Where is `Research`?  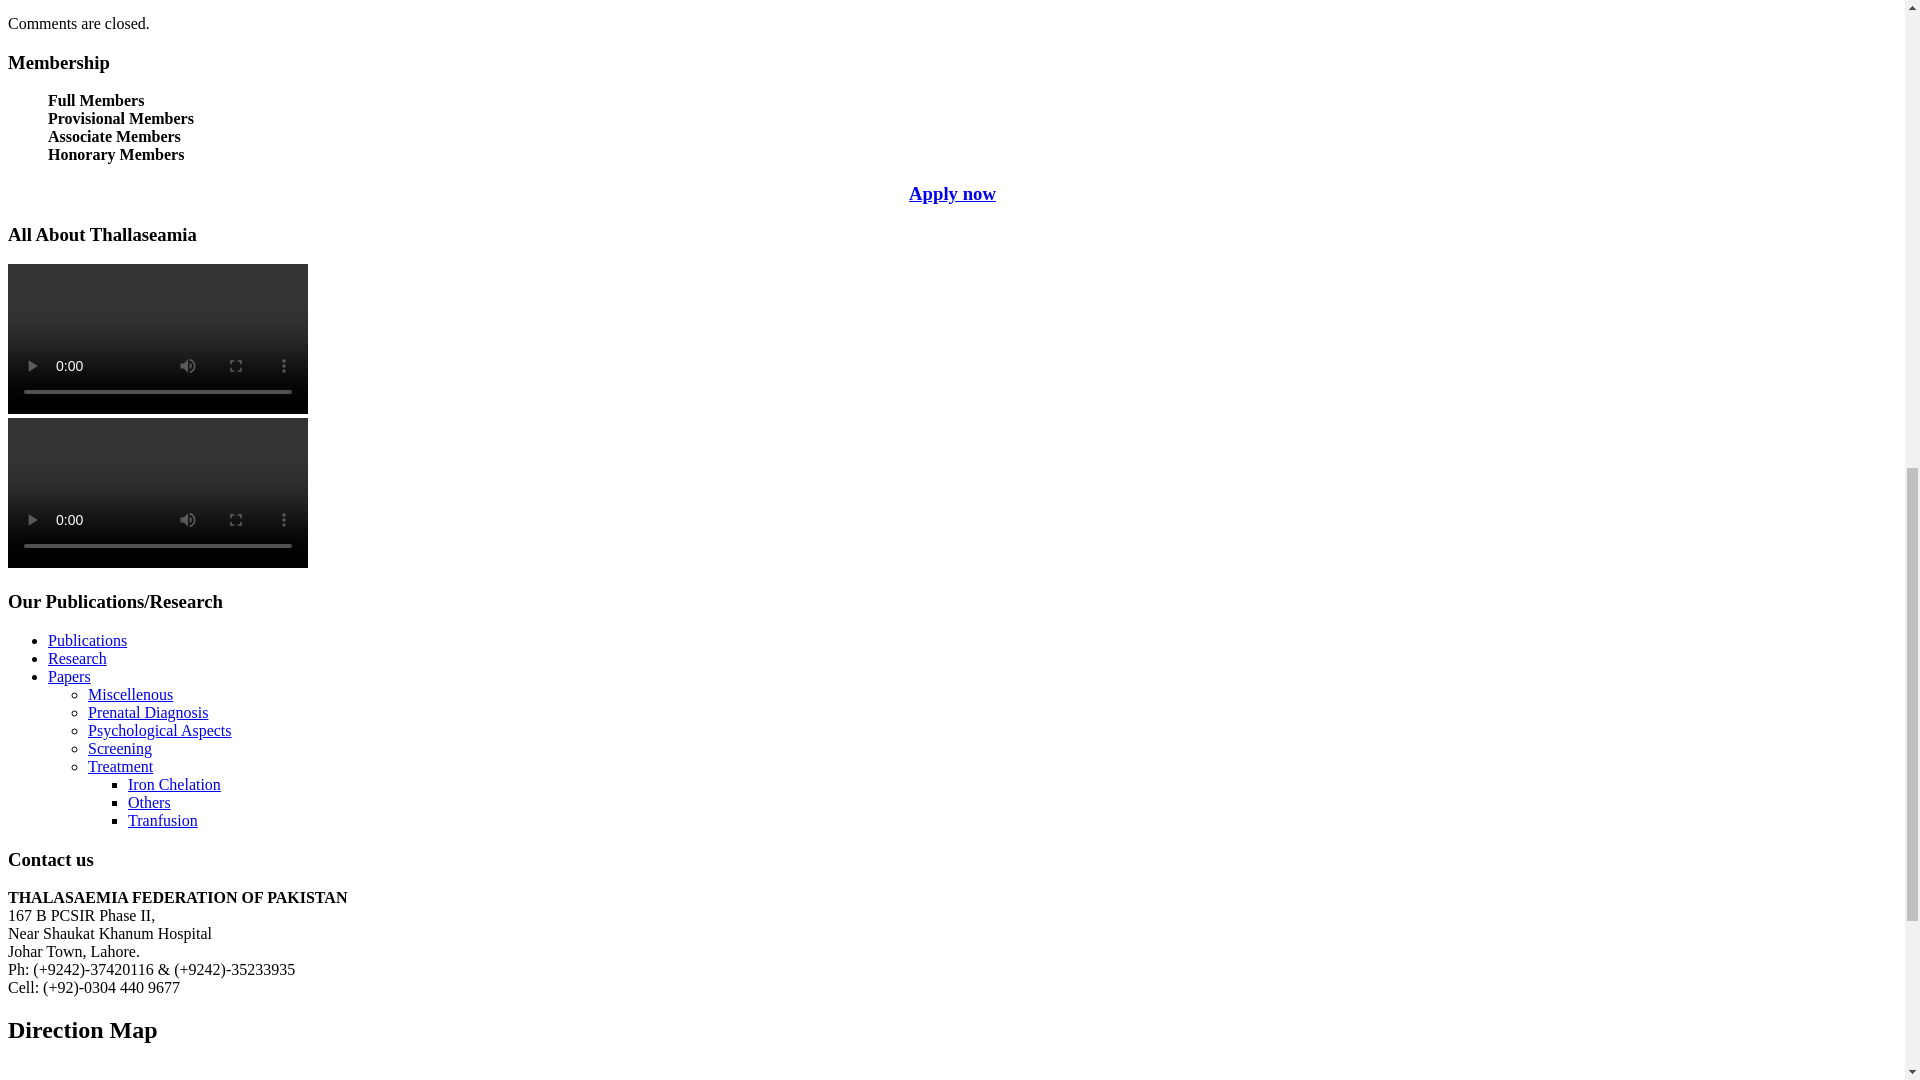 Research is located at coordinates (78, 658).